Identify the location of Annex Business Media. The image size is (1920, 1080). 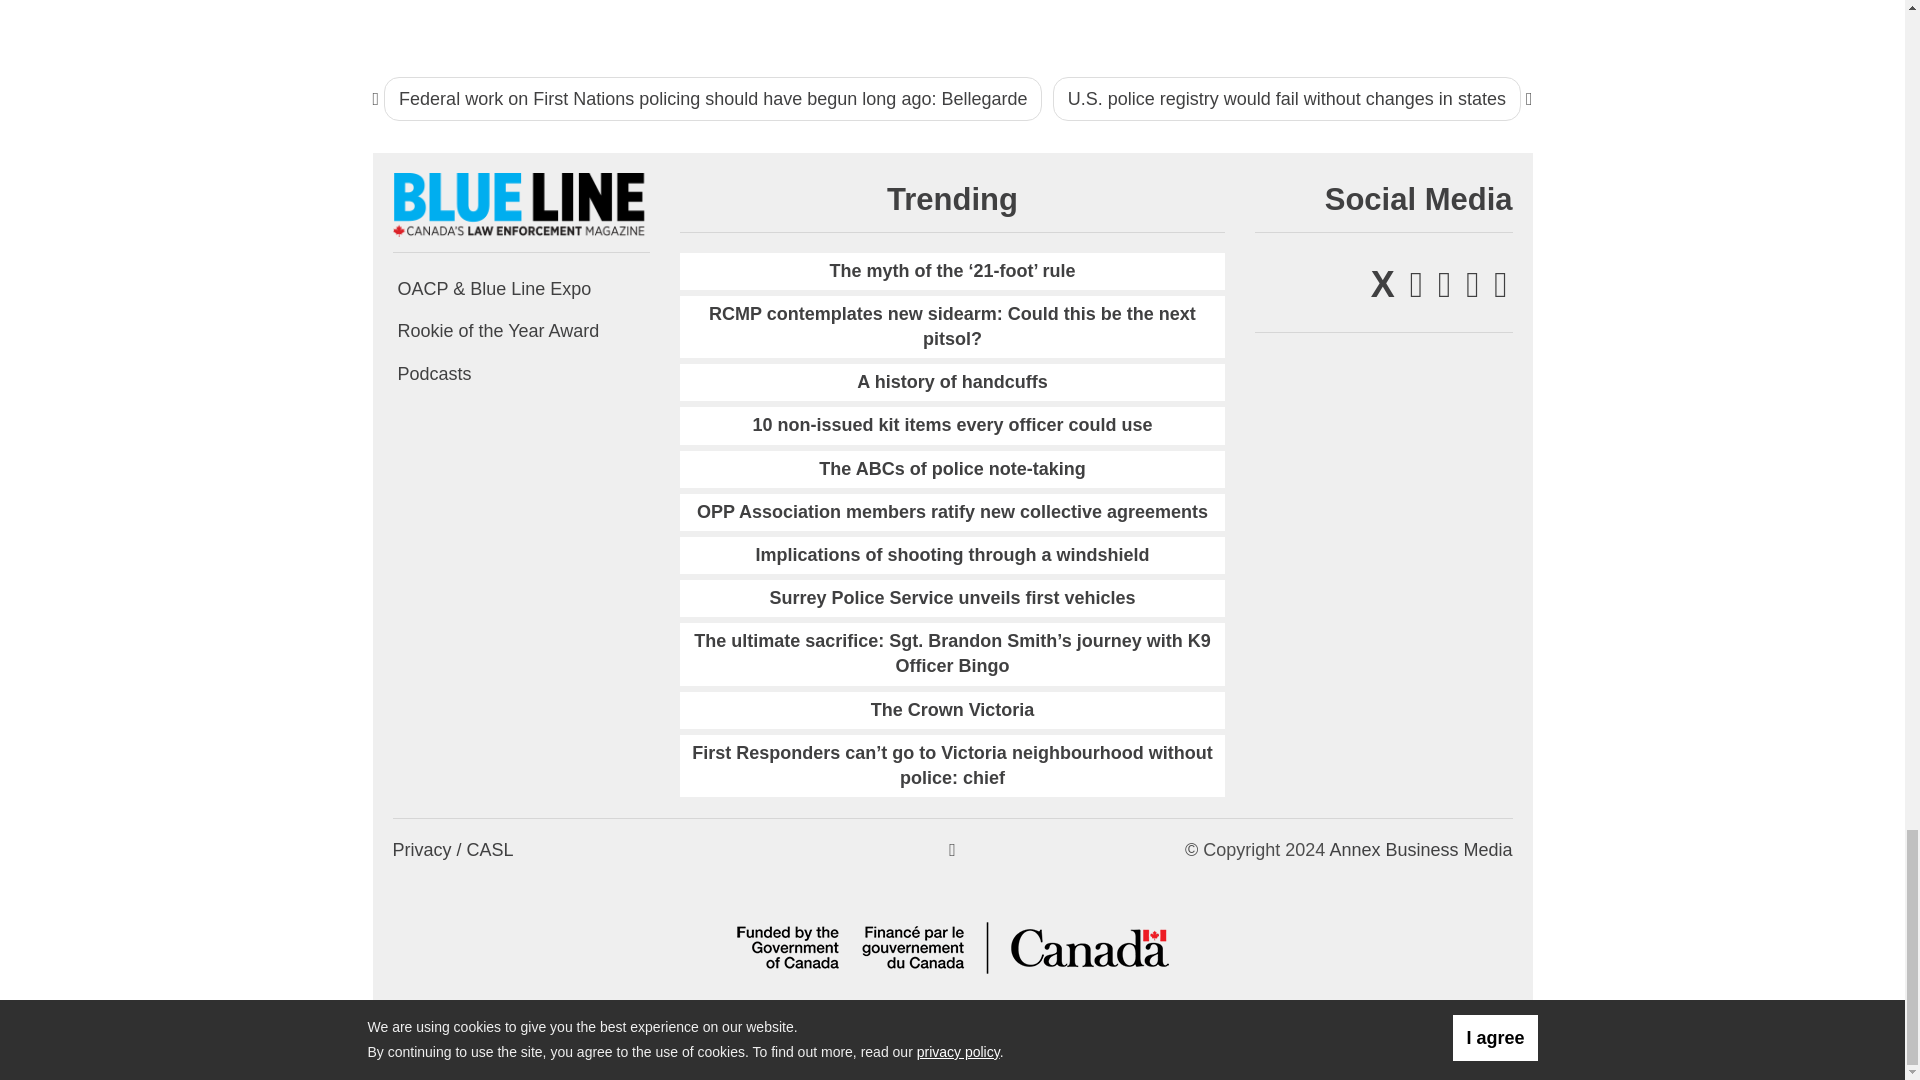
(1420, 850).